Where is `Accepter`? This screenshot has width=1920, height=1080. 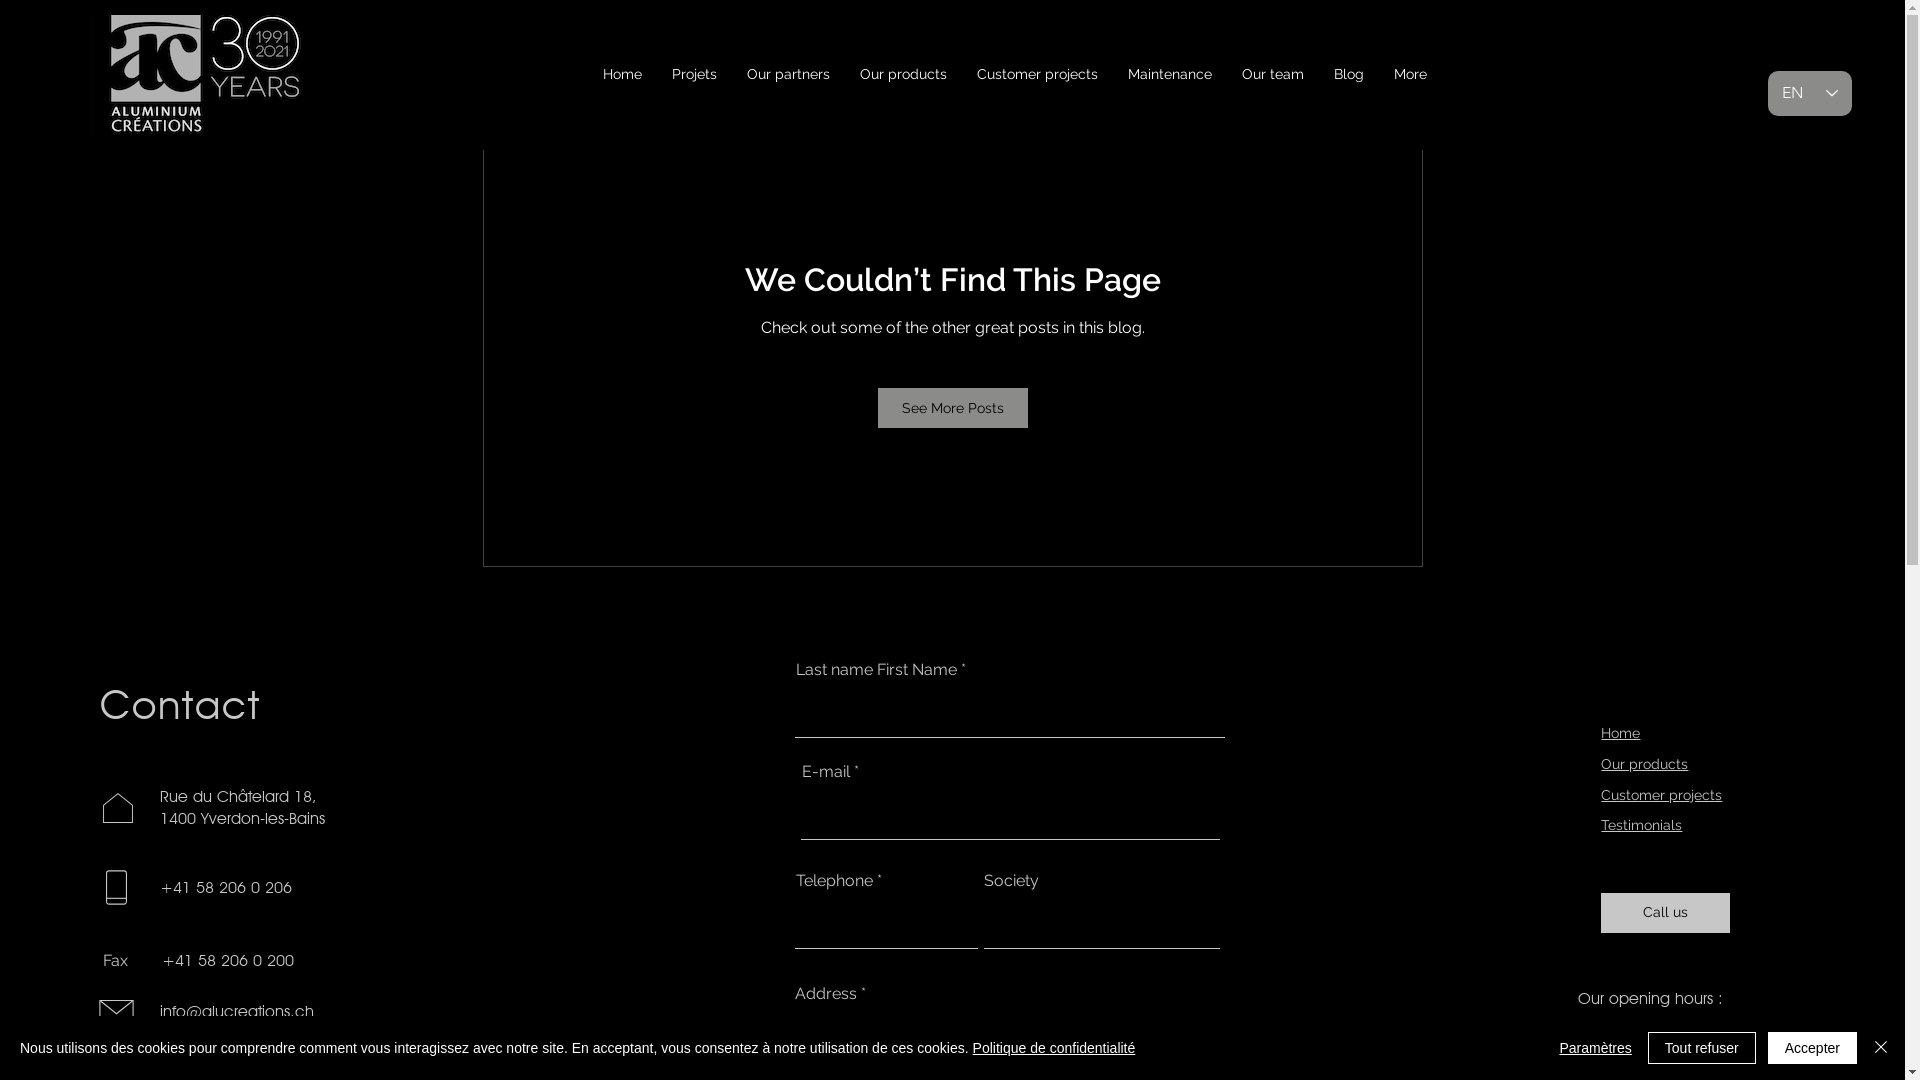
Accepter is located at coordinates (1812, 1048).